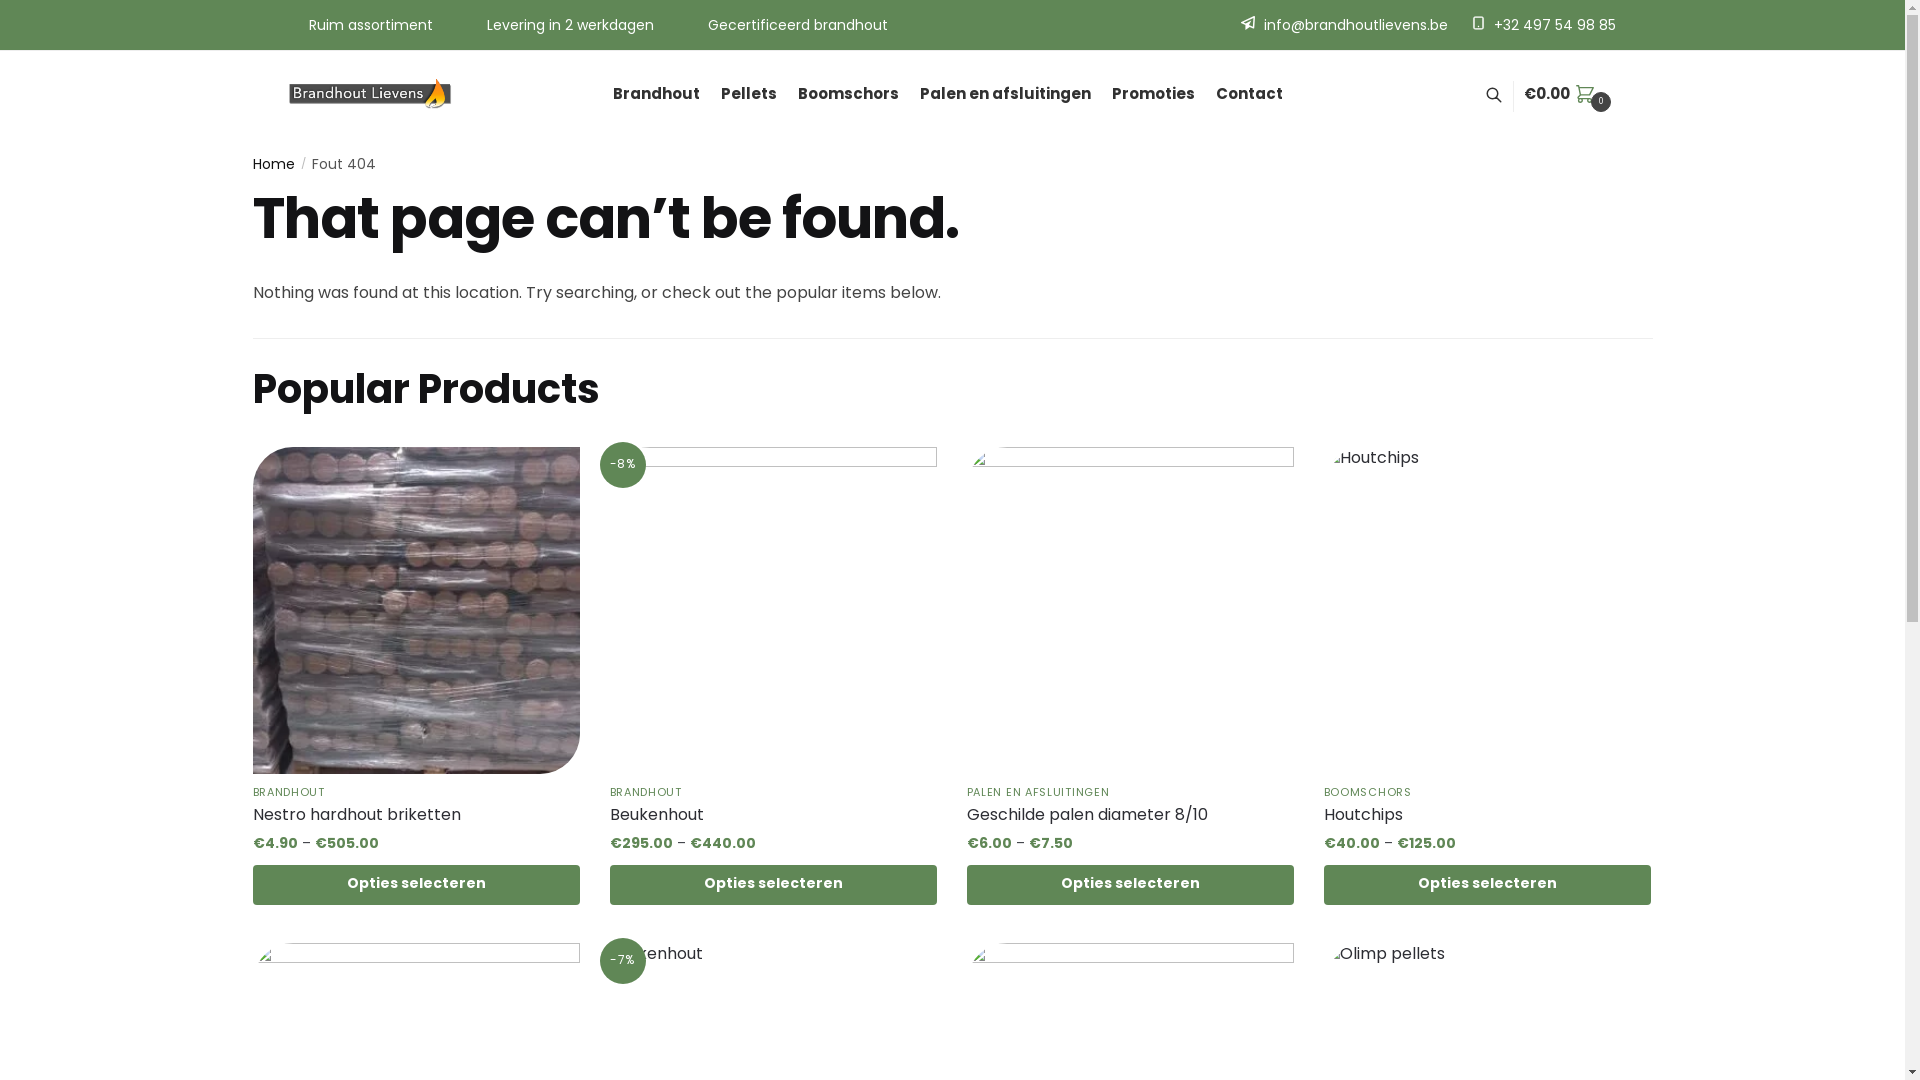 The height and width of the screenshot is (1080, 1920). Describe the element at coordinates (1130, 817) in the screenshot. I see `Geschilde palen diameter 8/10` at that location.